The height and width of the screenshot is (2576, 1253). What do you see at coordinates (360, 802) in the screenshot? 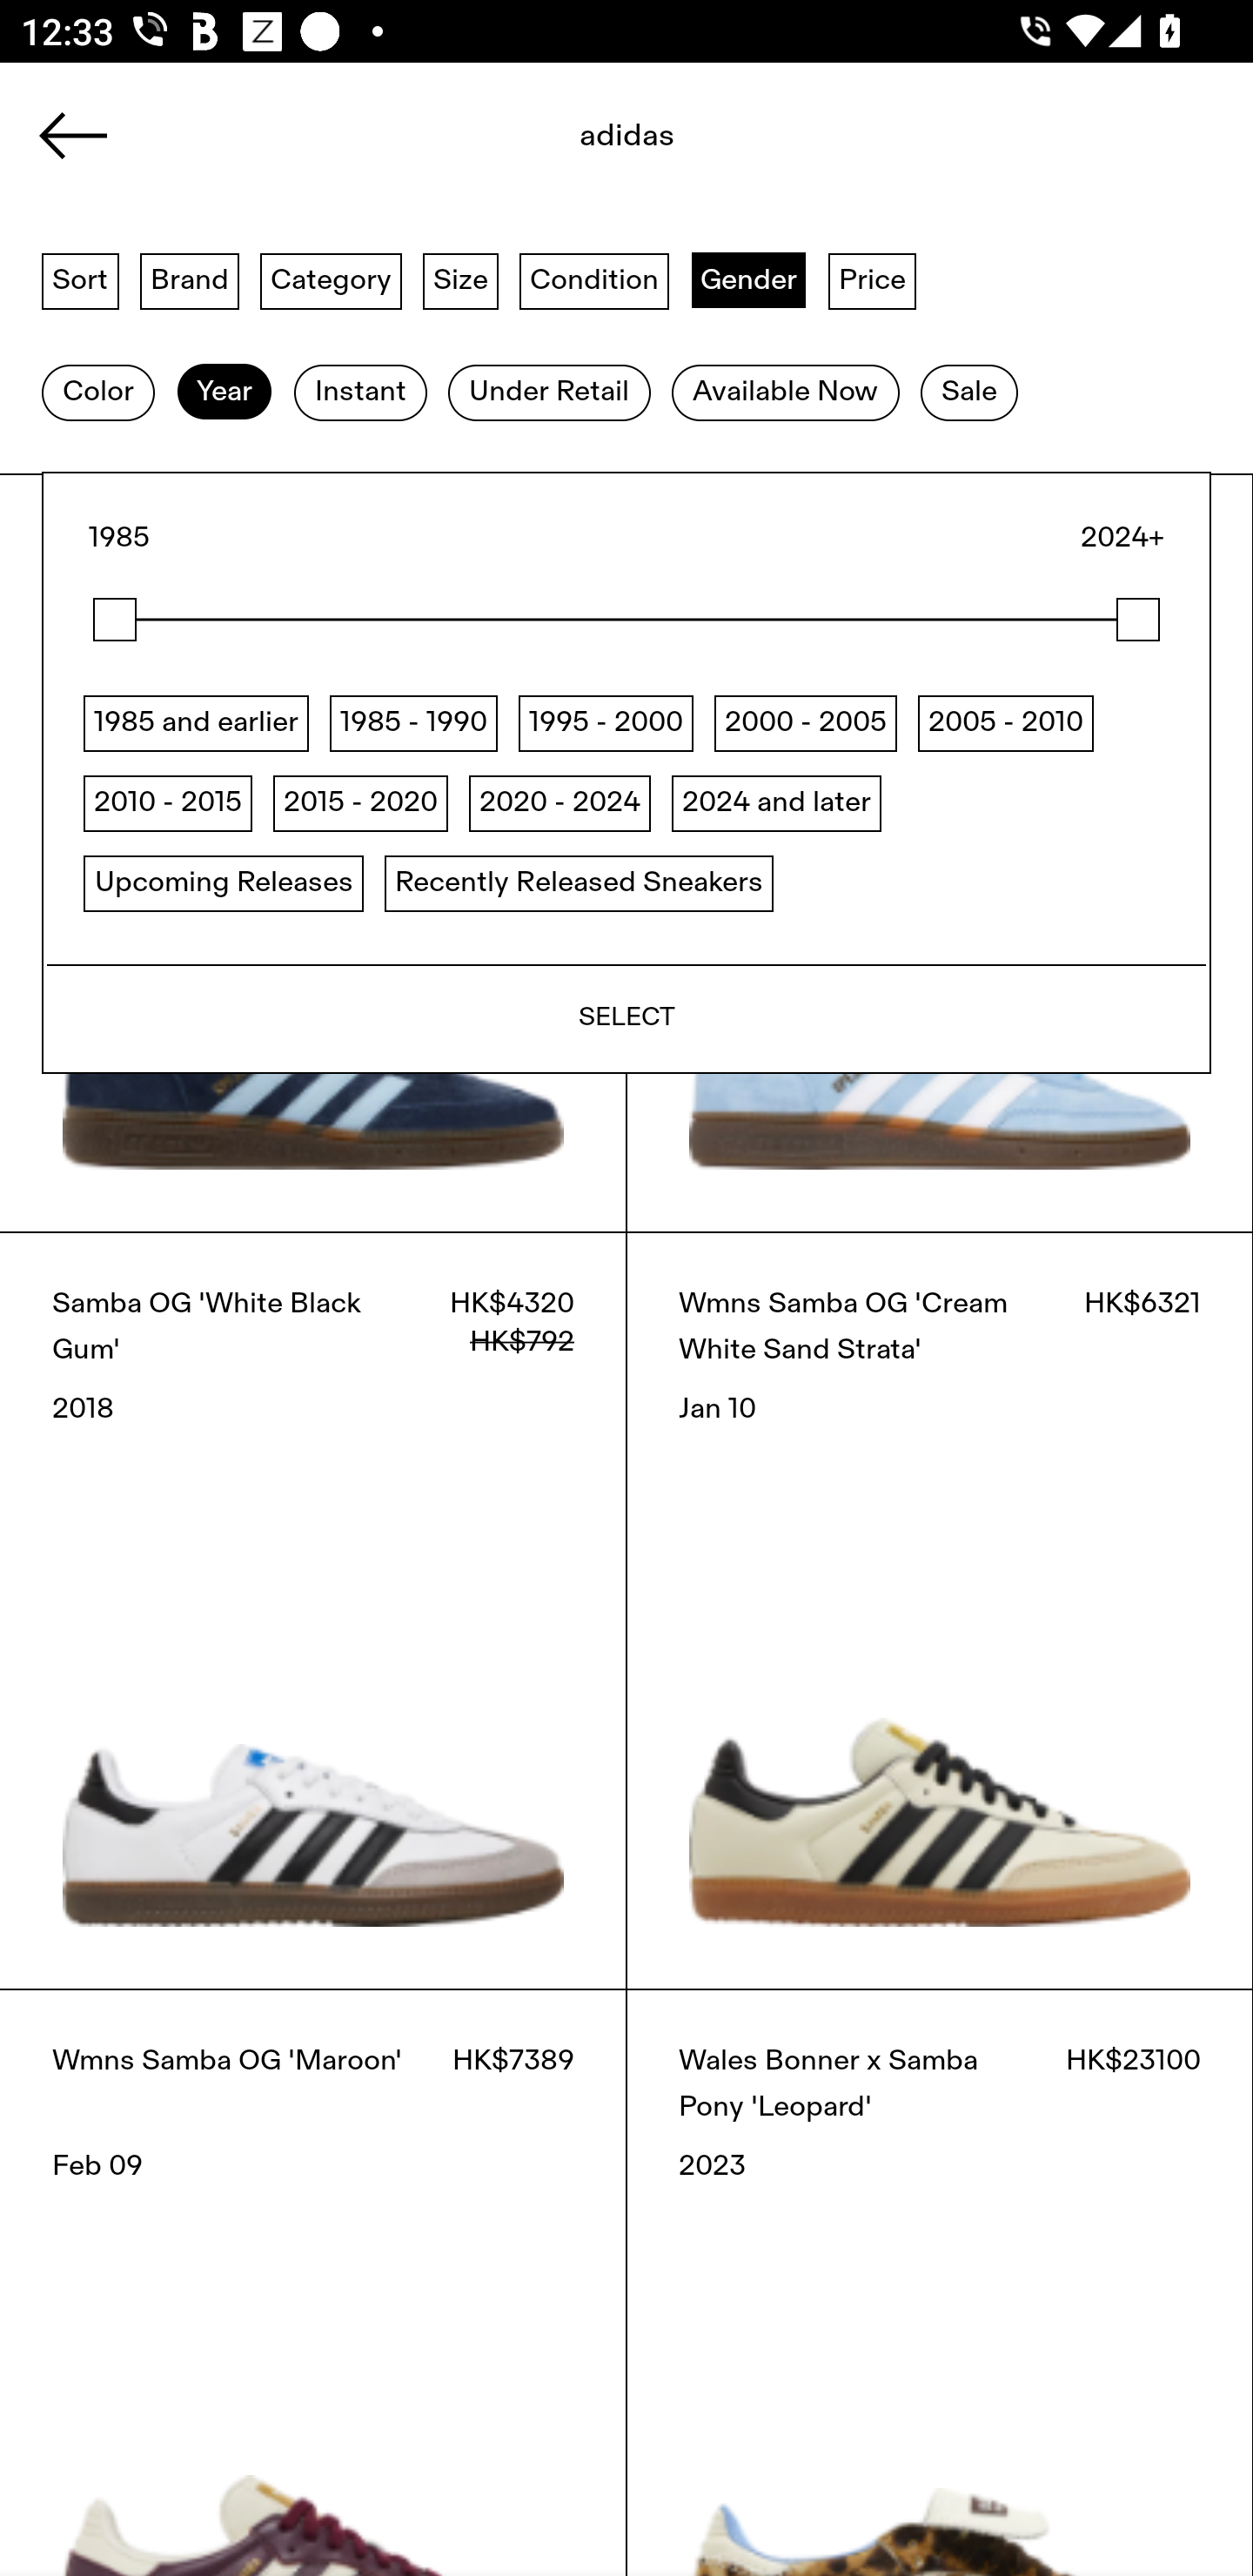
I see `2015 - 2020` at bounding box center [360, 802].